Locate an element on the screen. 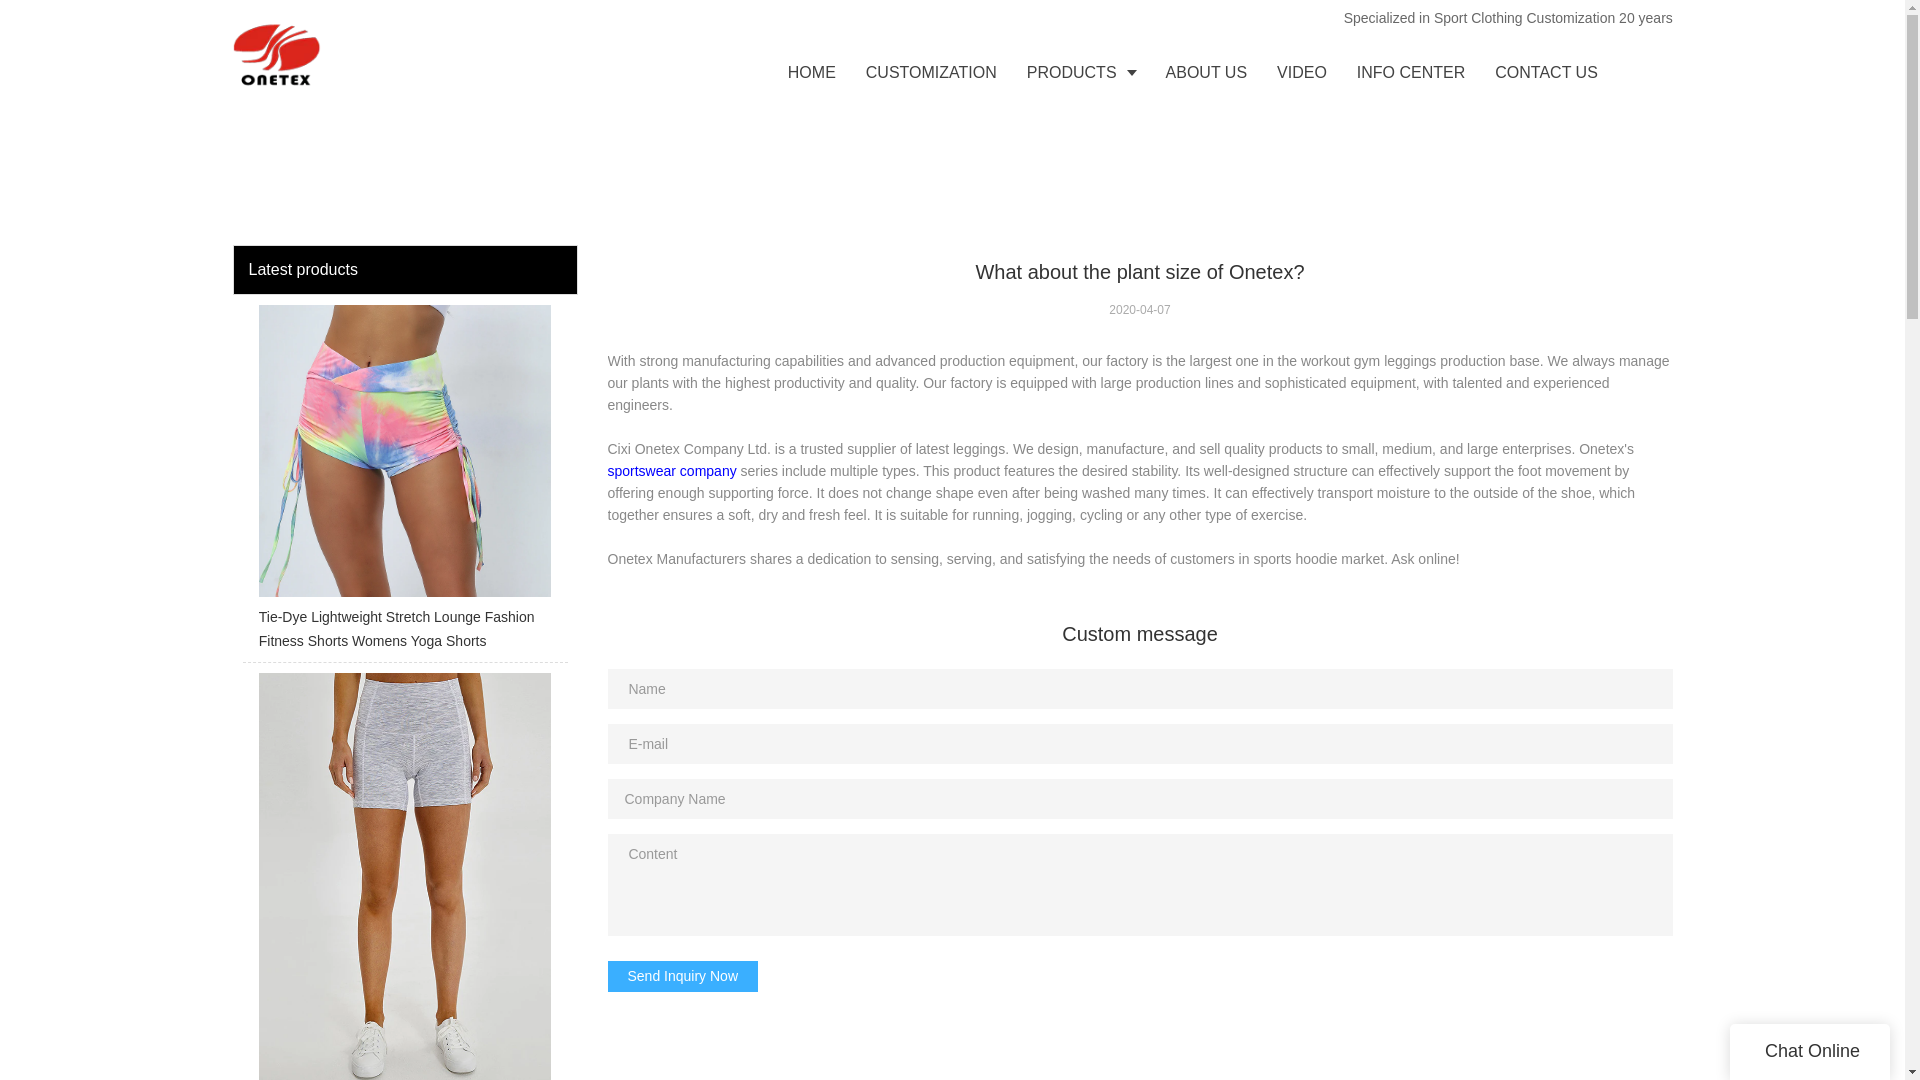 The height and width of the screenshot is (1080, 1920). HOME is located at coordinates (812, 72).